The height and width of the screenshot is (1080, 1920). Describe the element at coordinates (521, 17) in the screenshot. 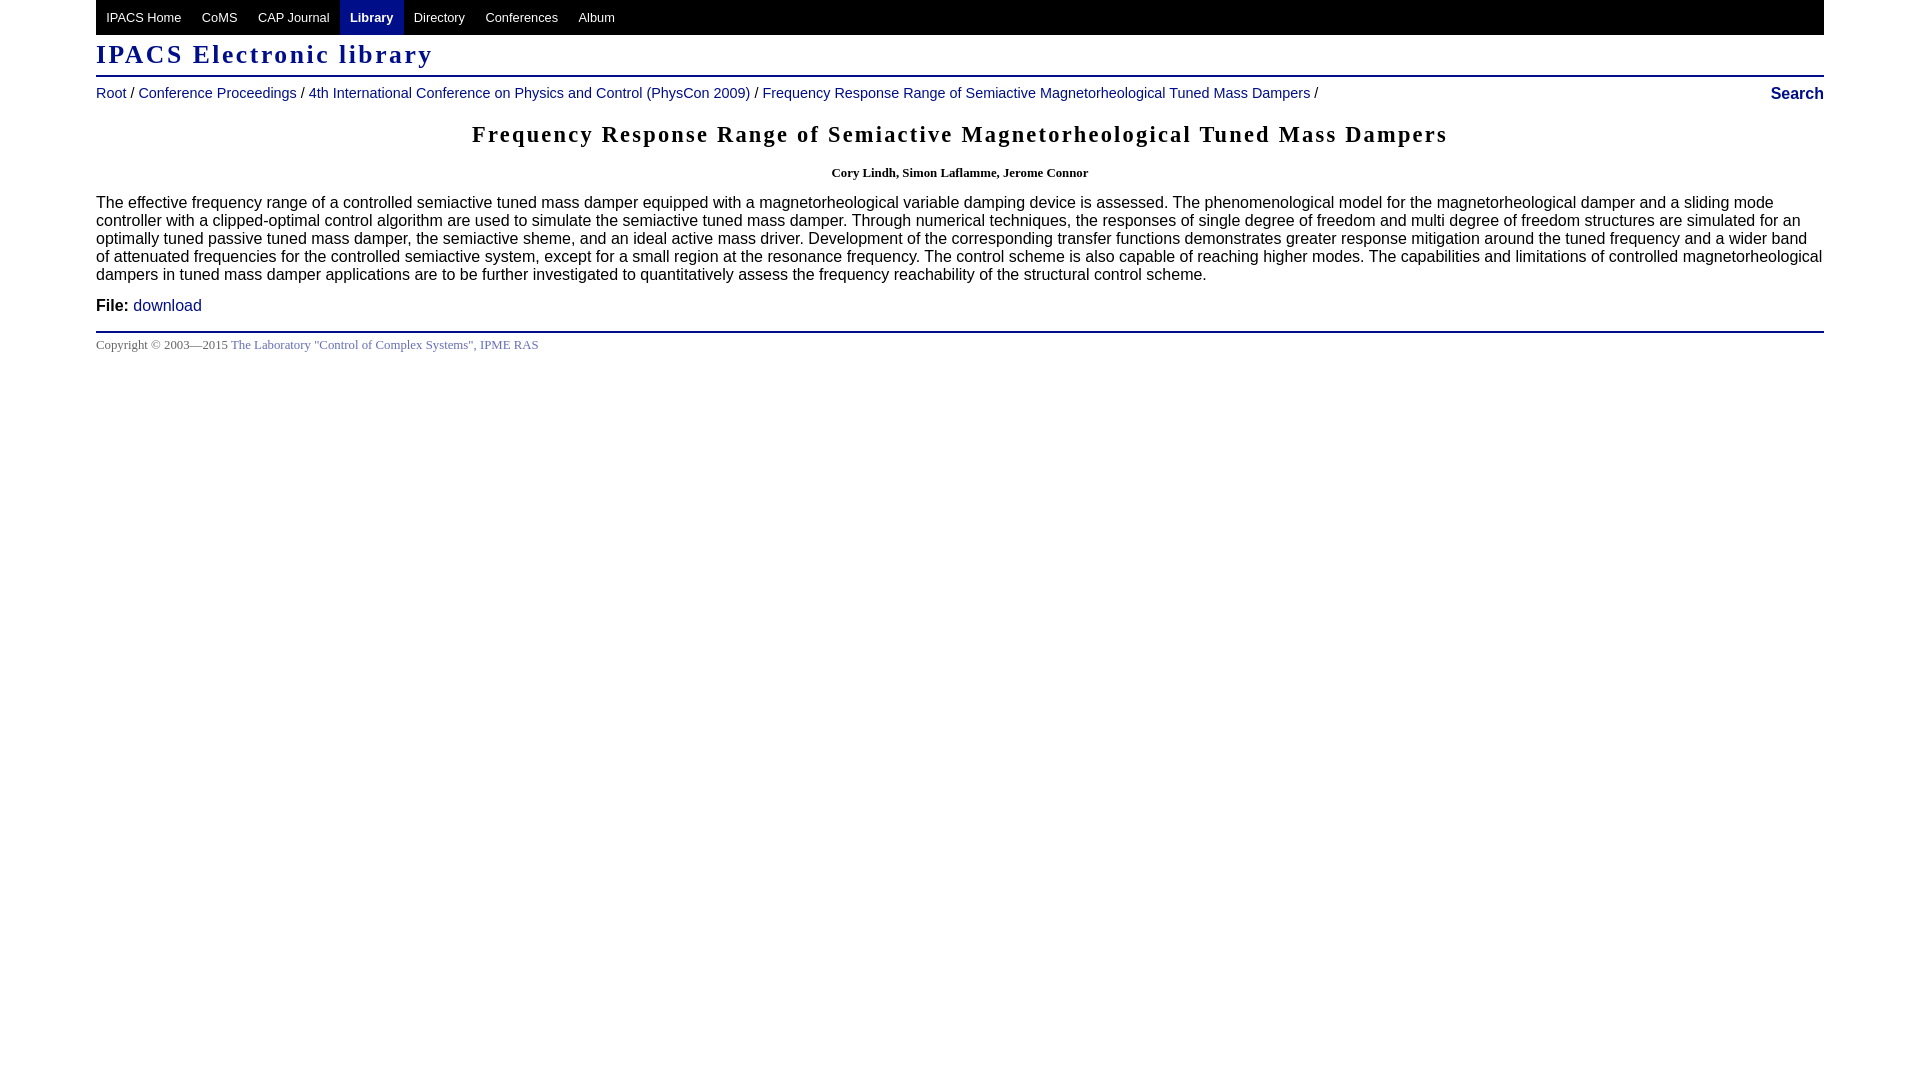

I see `Conferences` at that location.